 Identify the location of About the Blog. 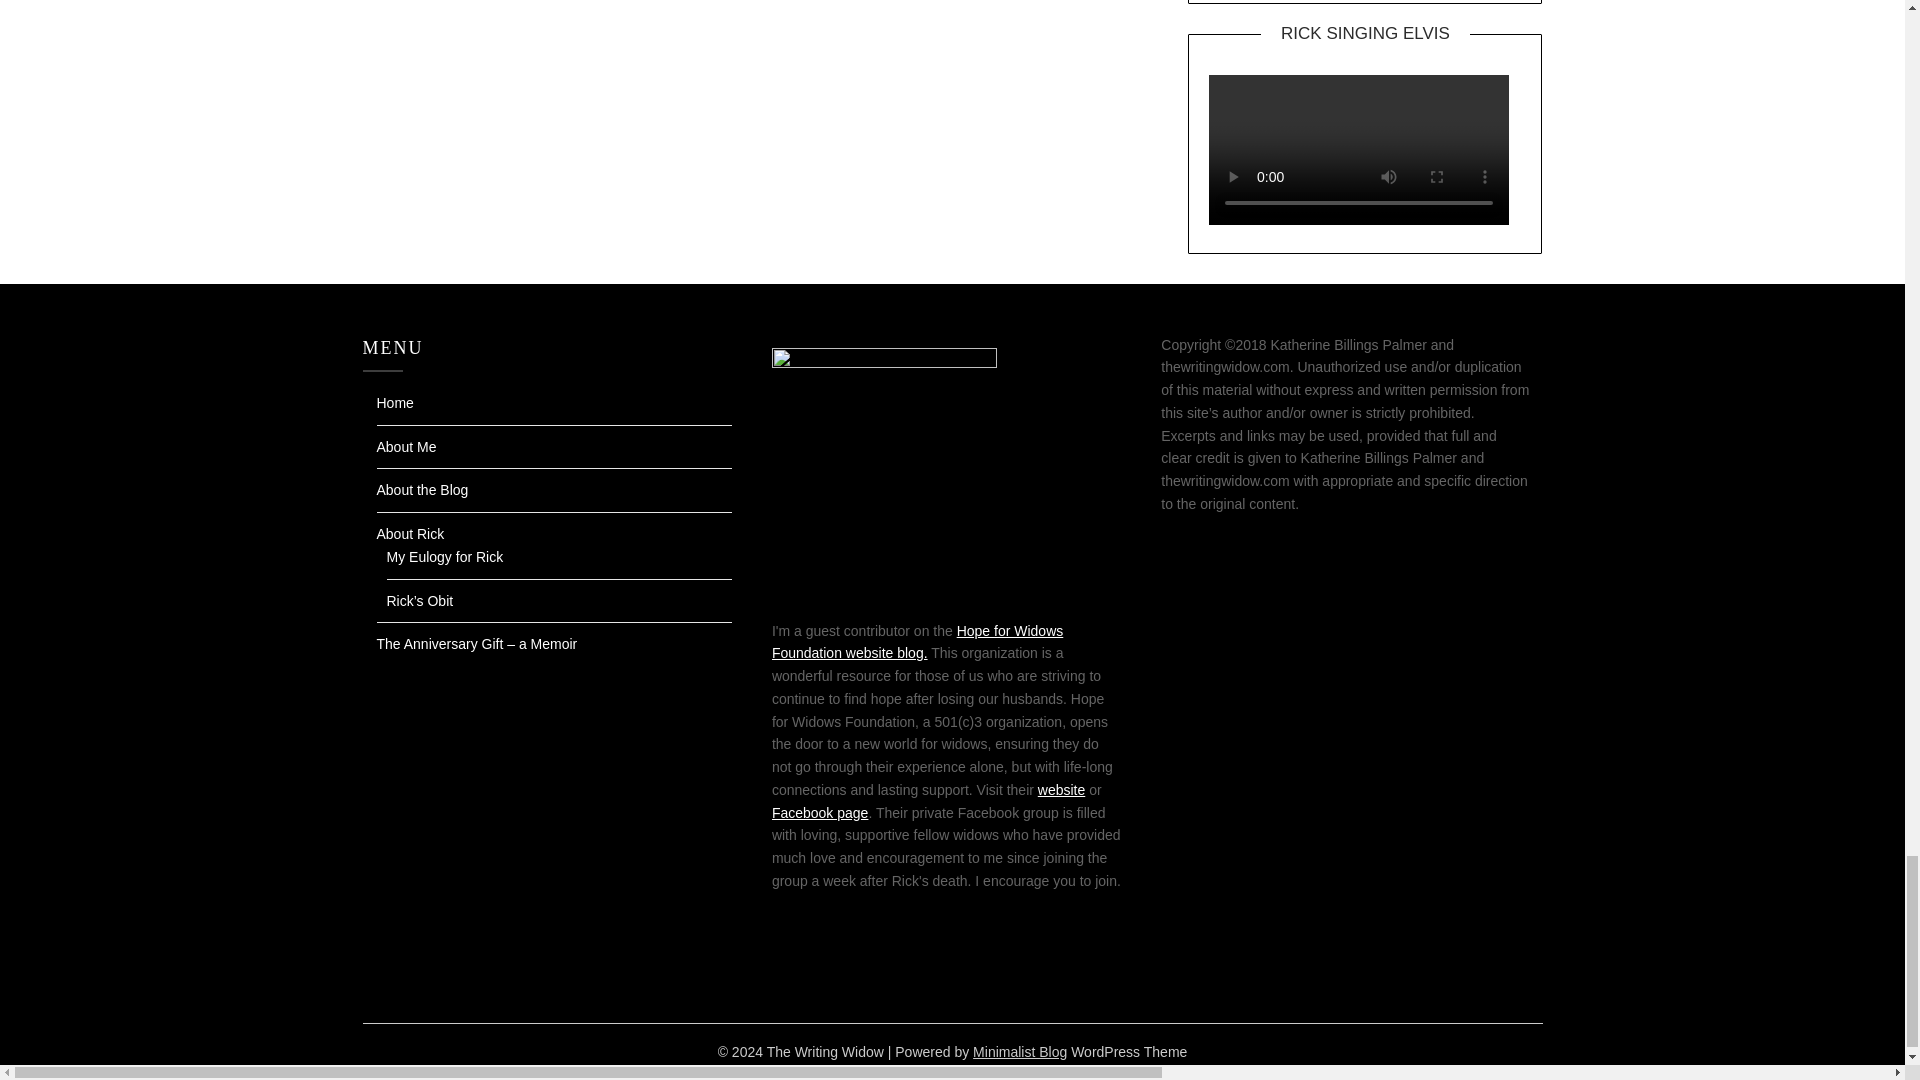
(422, 489).